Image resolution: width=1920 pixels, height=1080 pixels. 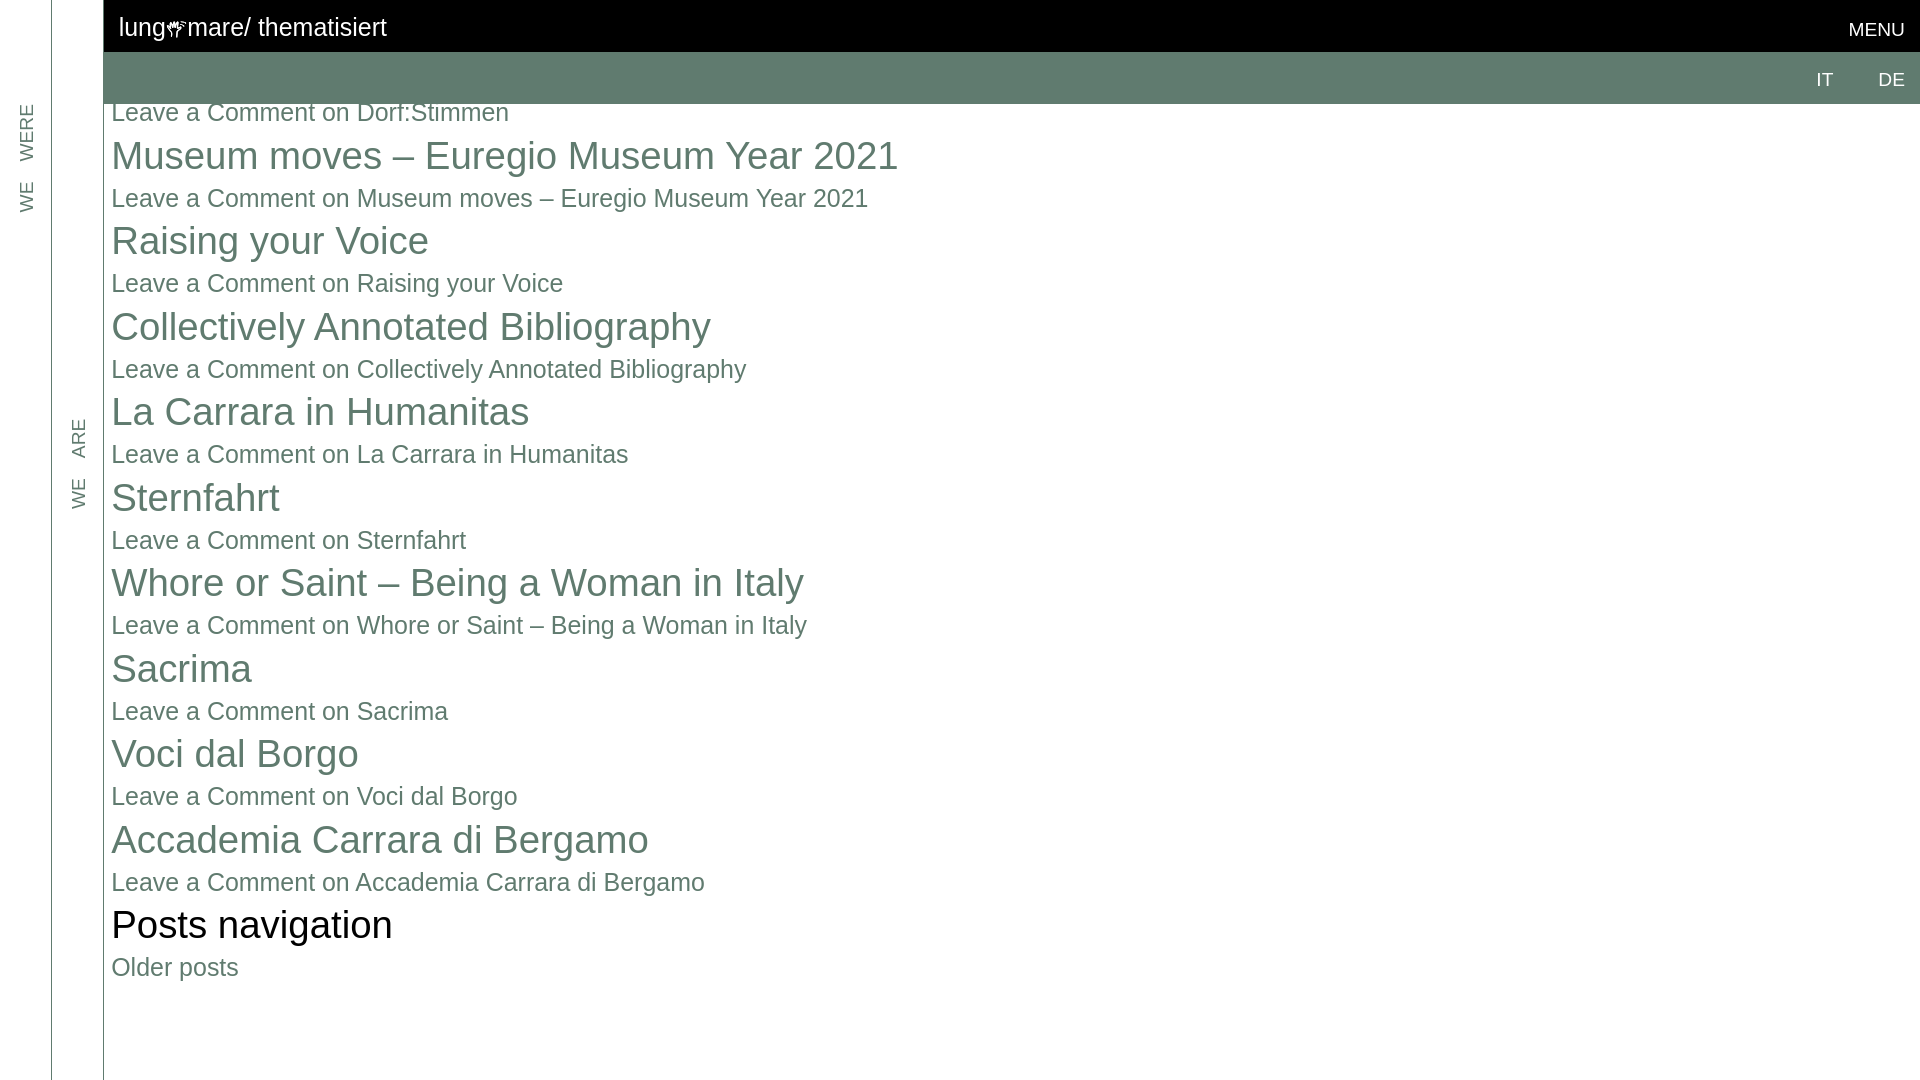 What do you see at coordinates (1890, 79) in the screenshot?
I see `DE` at bounding box center [1890, 79].